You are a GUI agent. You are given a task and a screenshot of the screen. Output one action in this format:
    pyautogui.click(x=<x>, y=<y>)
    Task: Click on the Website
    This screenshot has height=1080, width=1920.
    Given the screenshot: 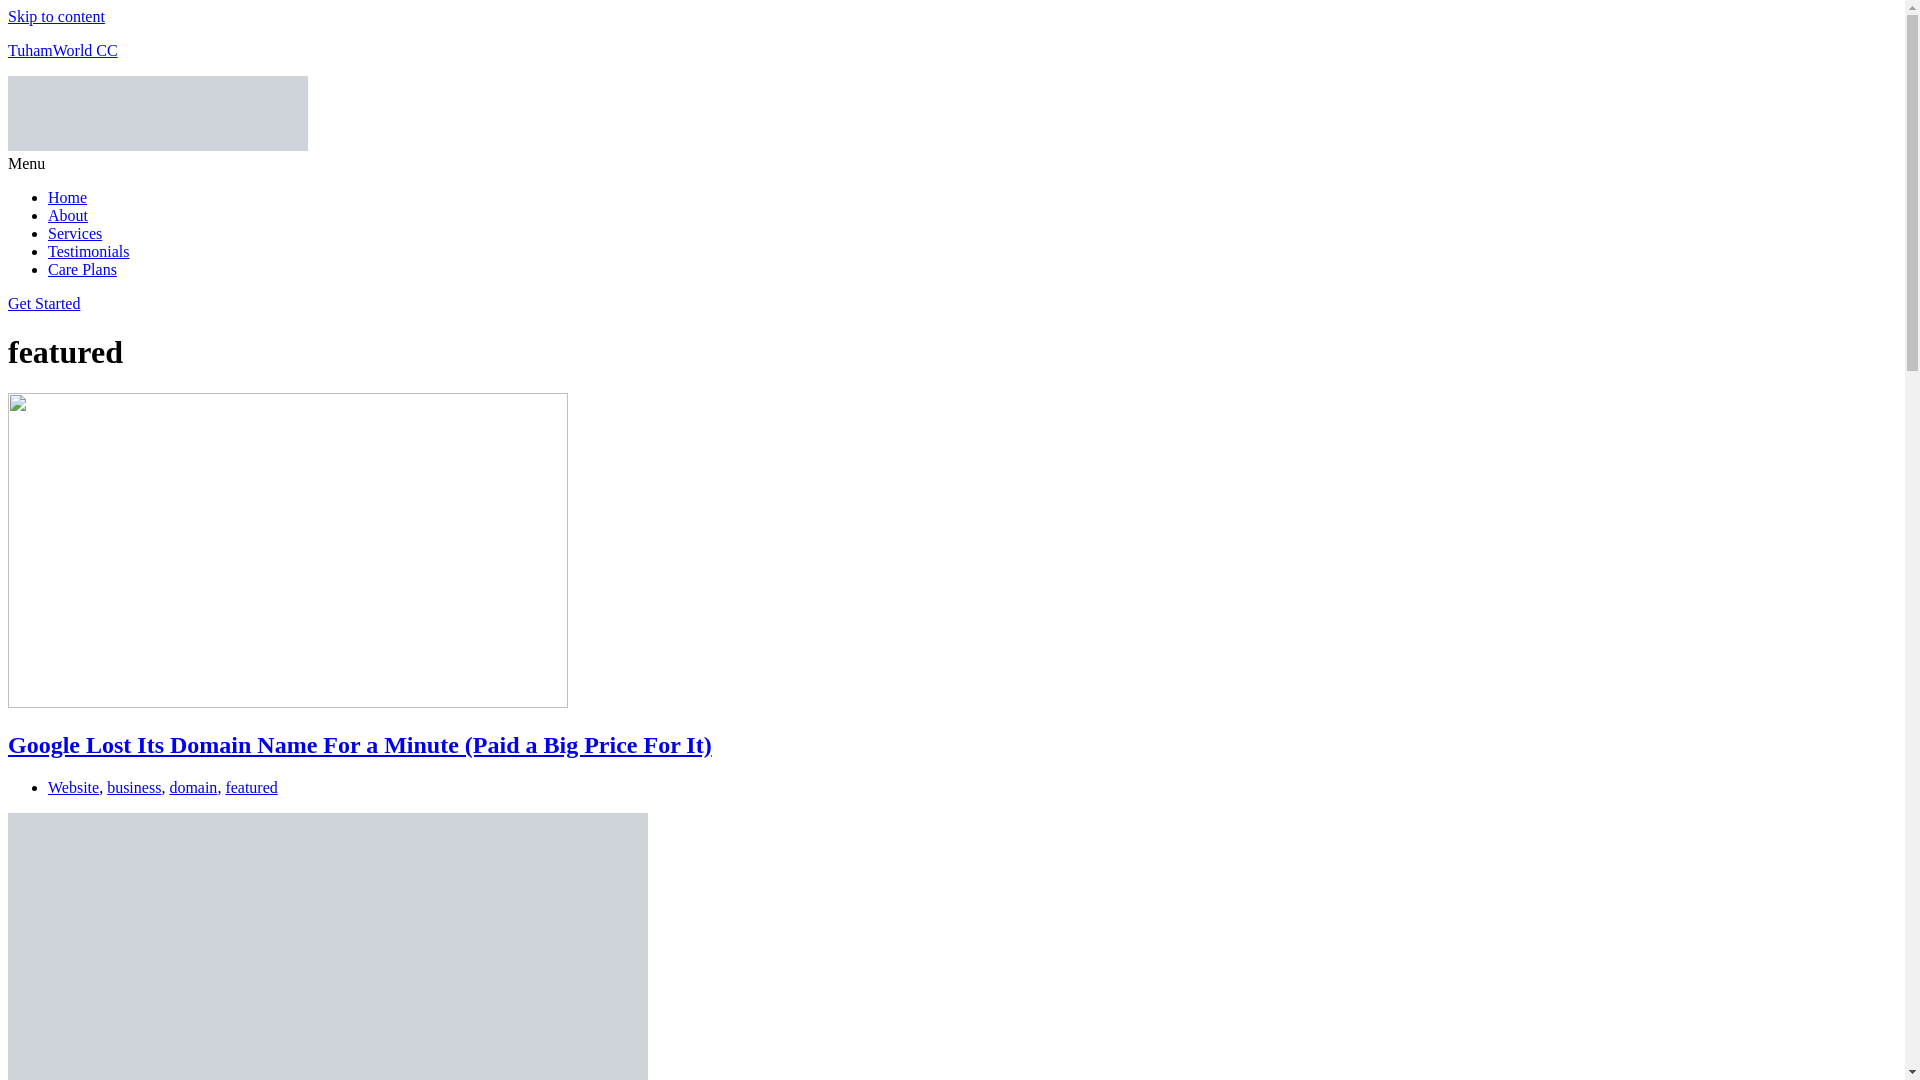 What is the action you would take?
    pyautogui.click(x=74, y=786)
    